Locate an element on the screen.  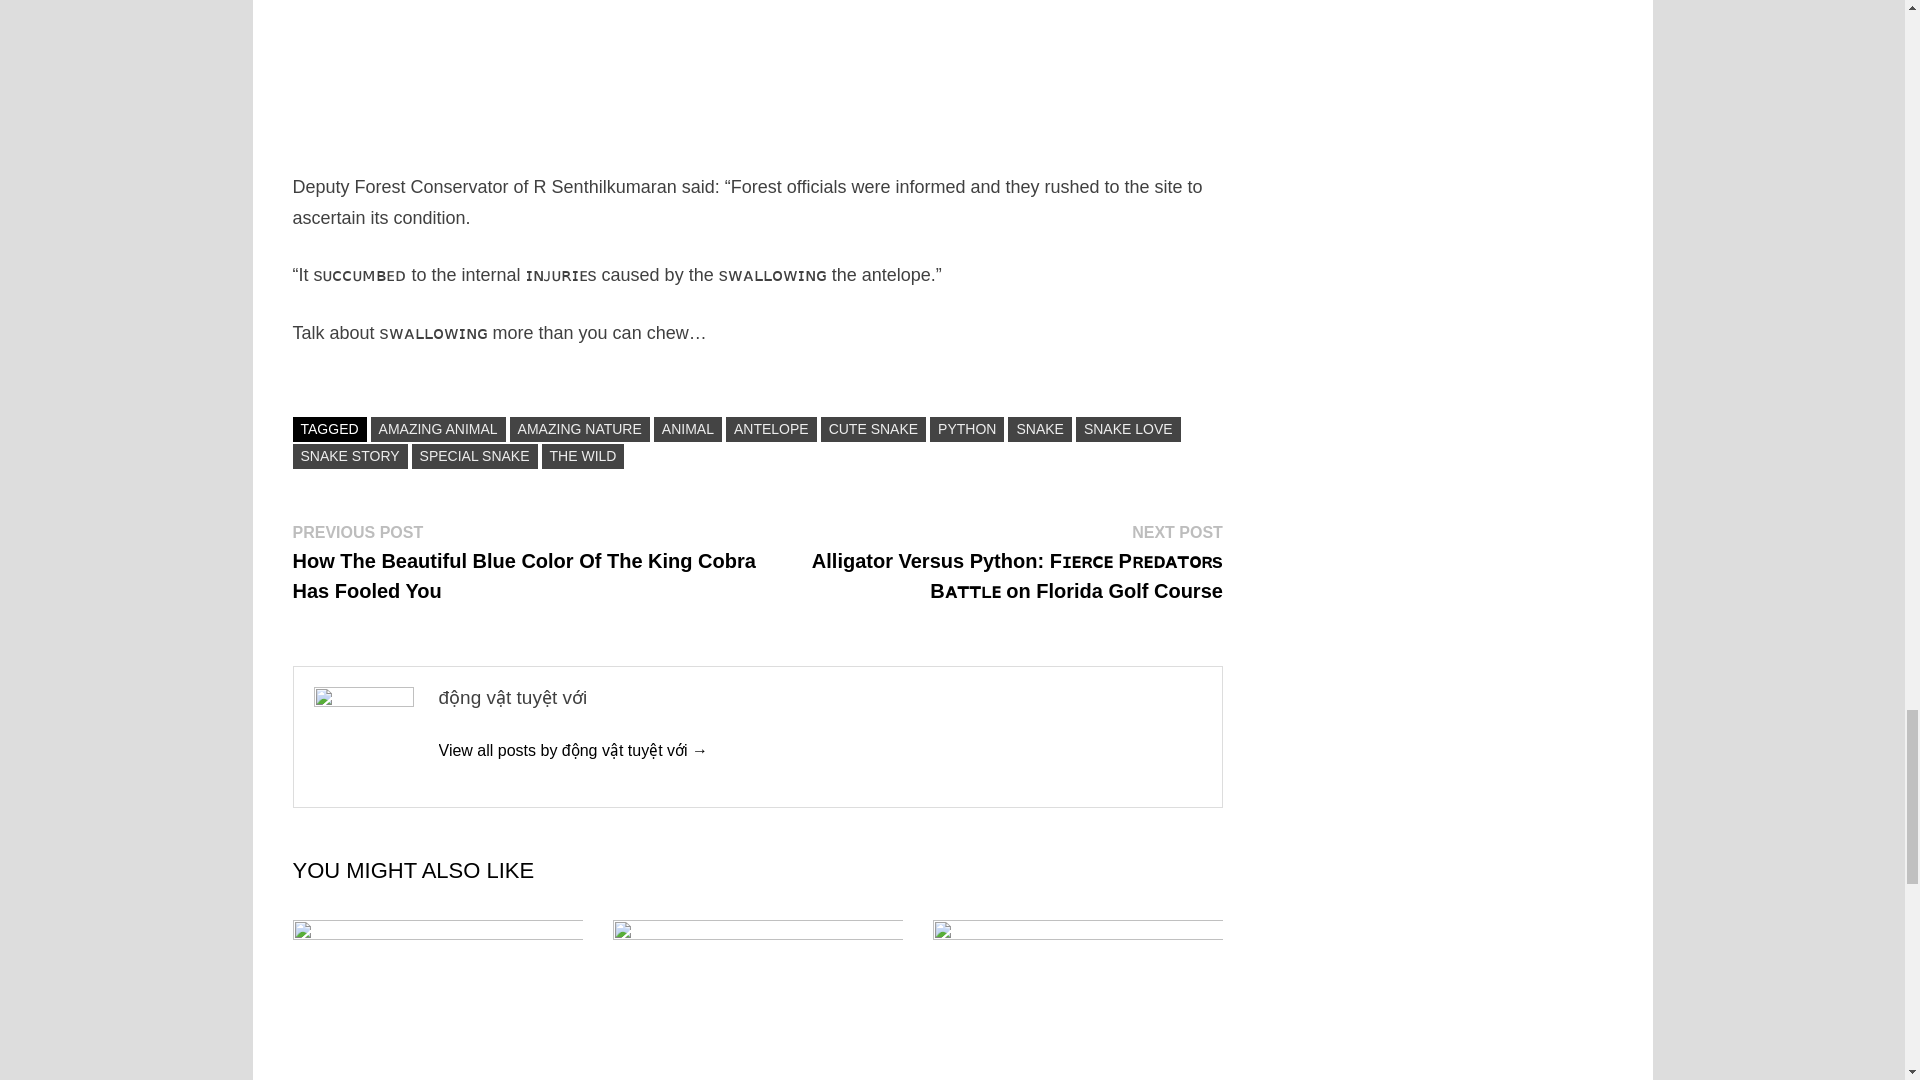
AMAZING NATURE is located at coordinates (580, 428).